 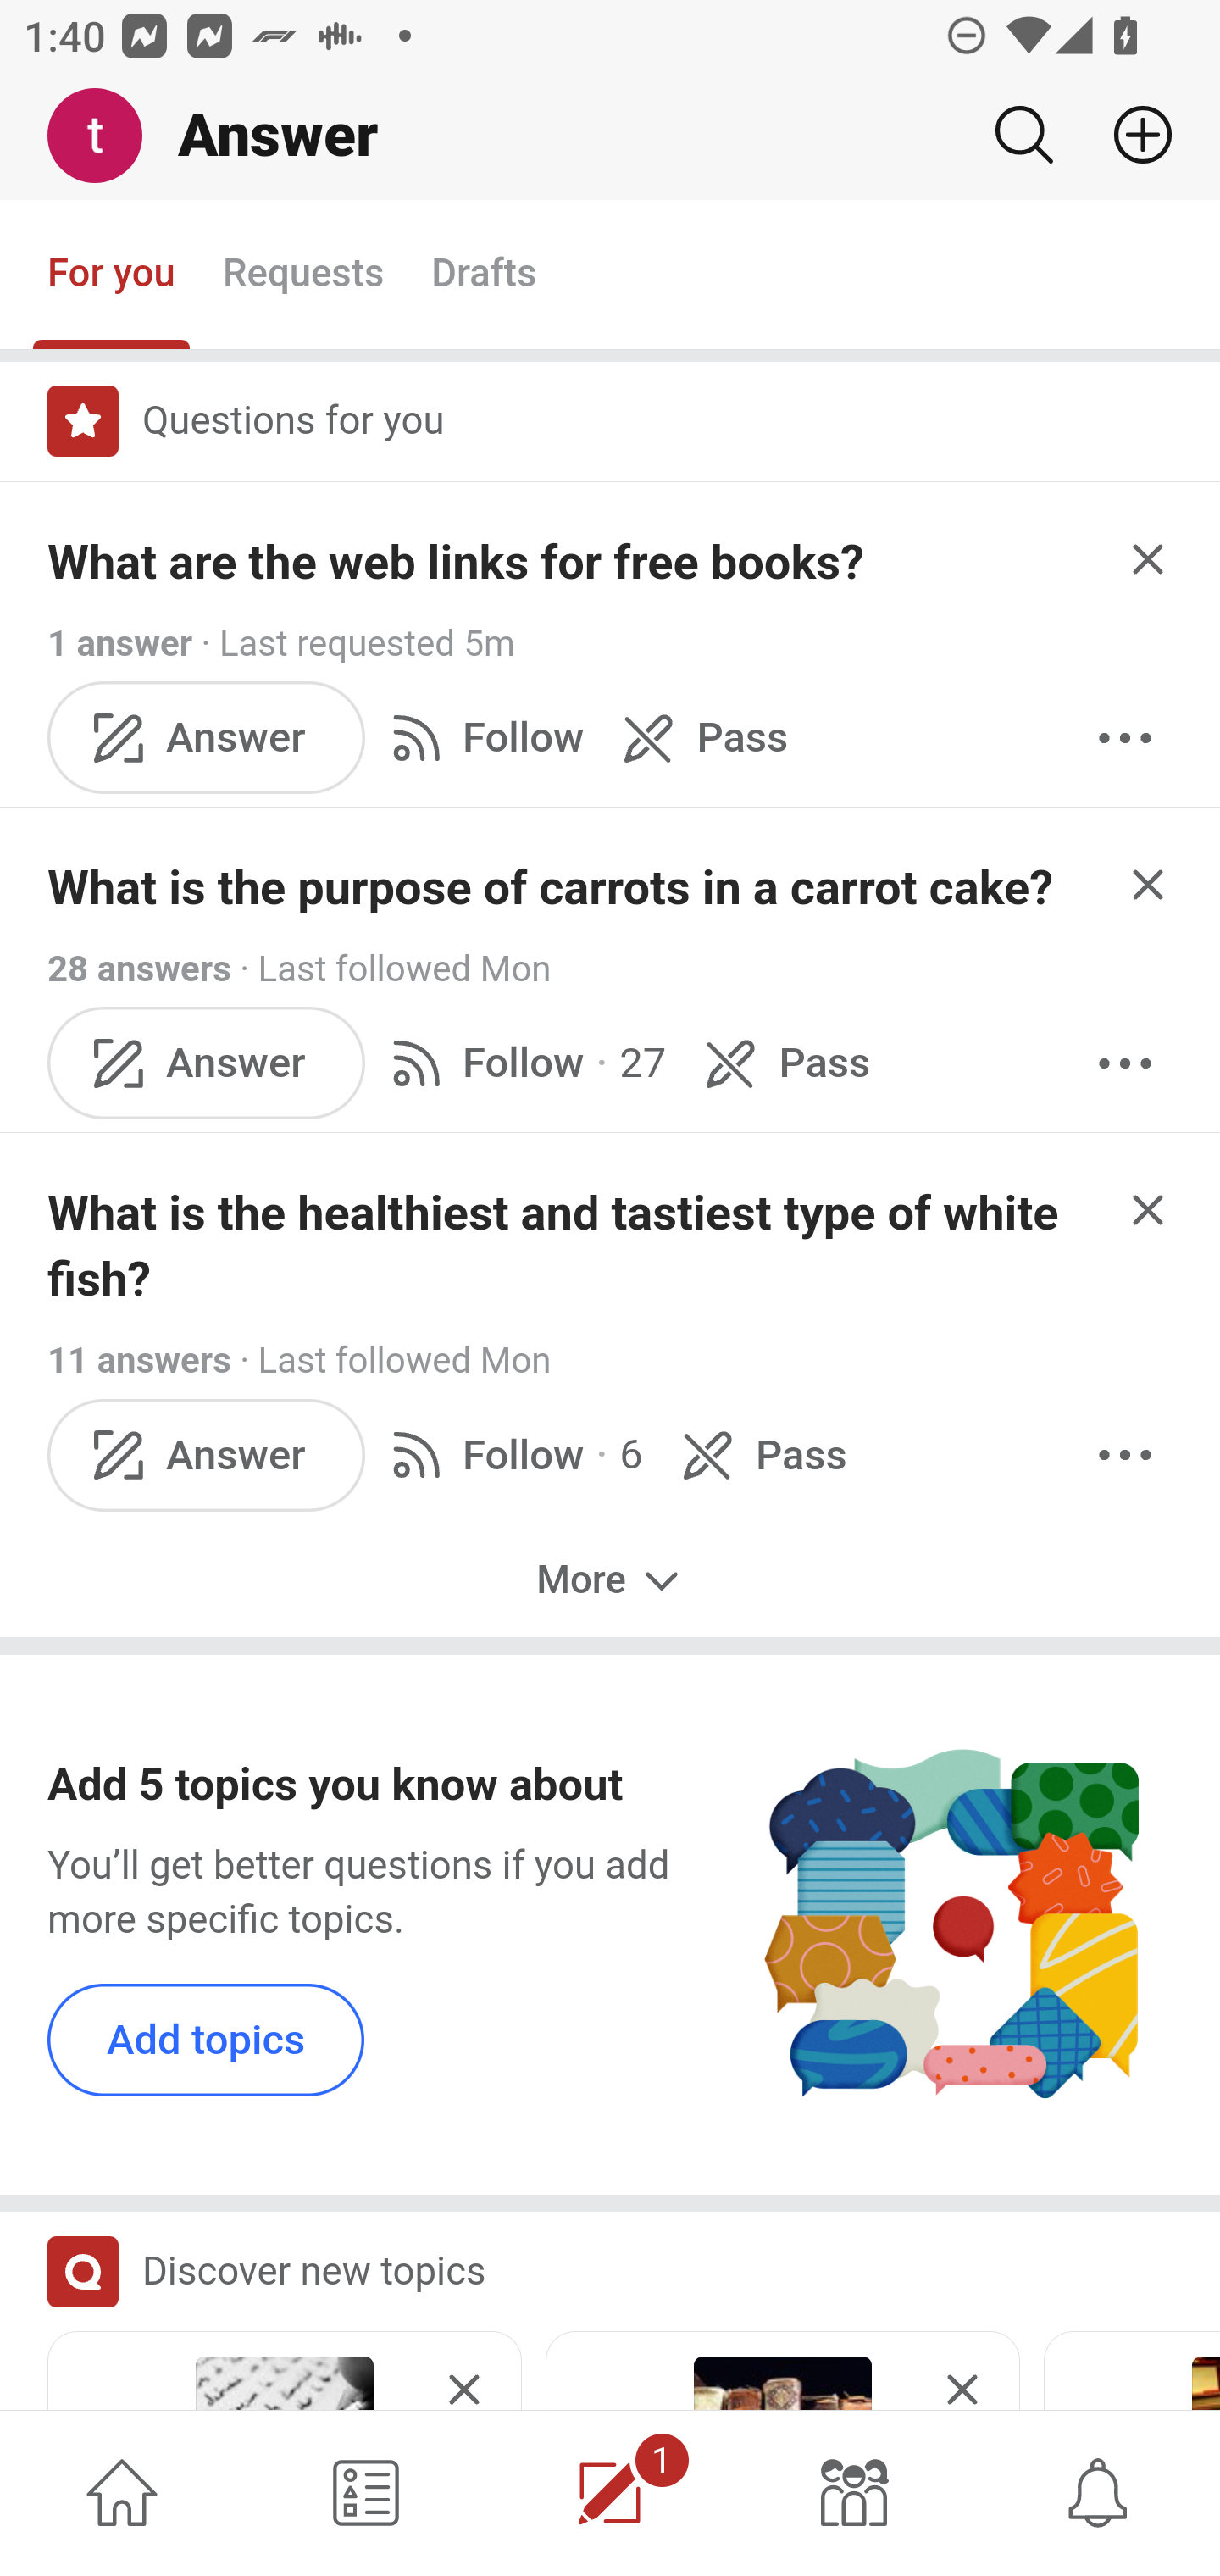 What do you see at coordinates (481, 737) in the screenshot?
I see `Follow` at bounding box center [481, 737].